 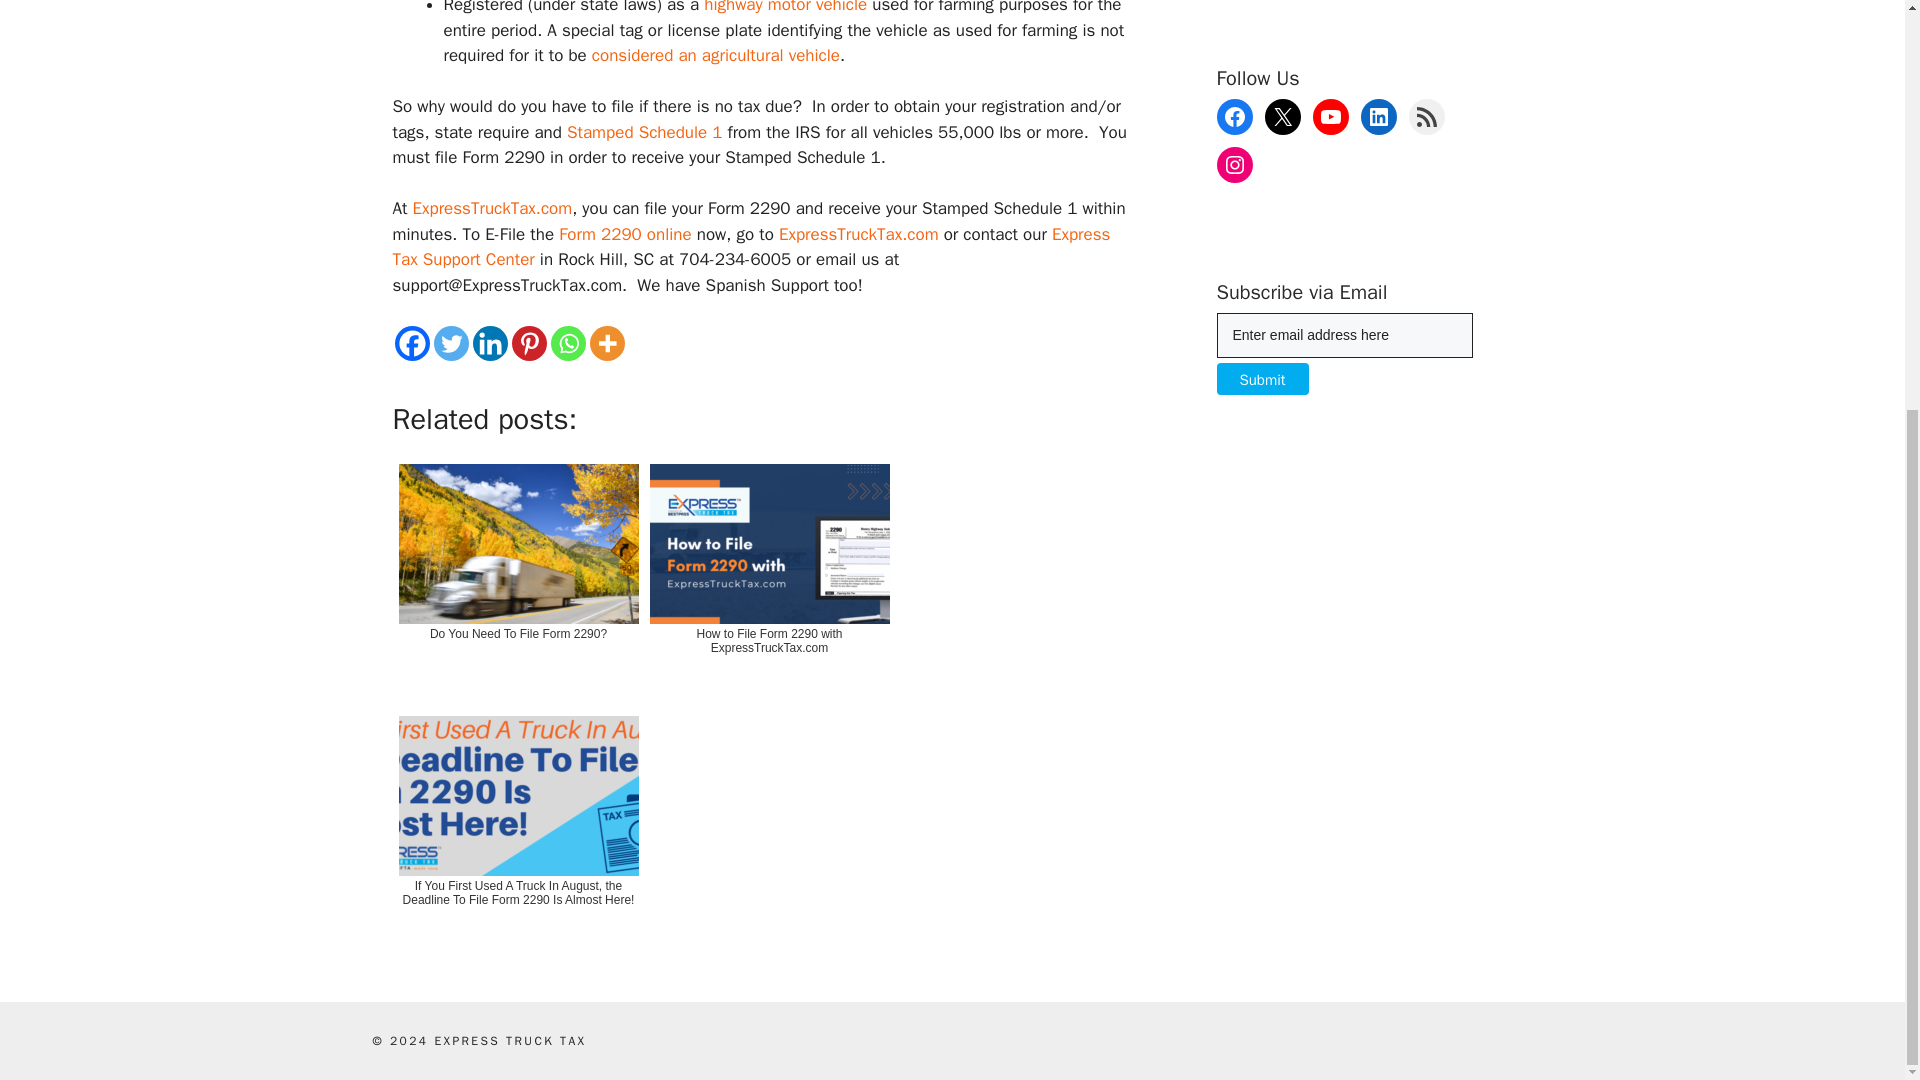 What do you see at coordinates (1261, 378) in the screenshot?
I see `Submit` at bounding box center [1261, 378].